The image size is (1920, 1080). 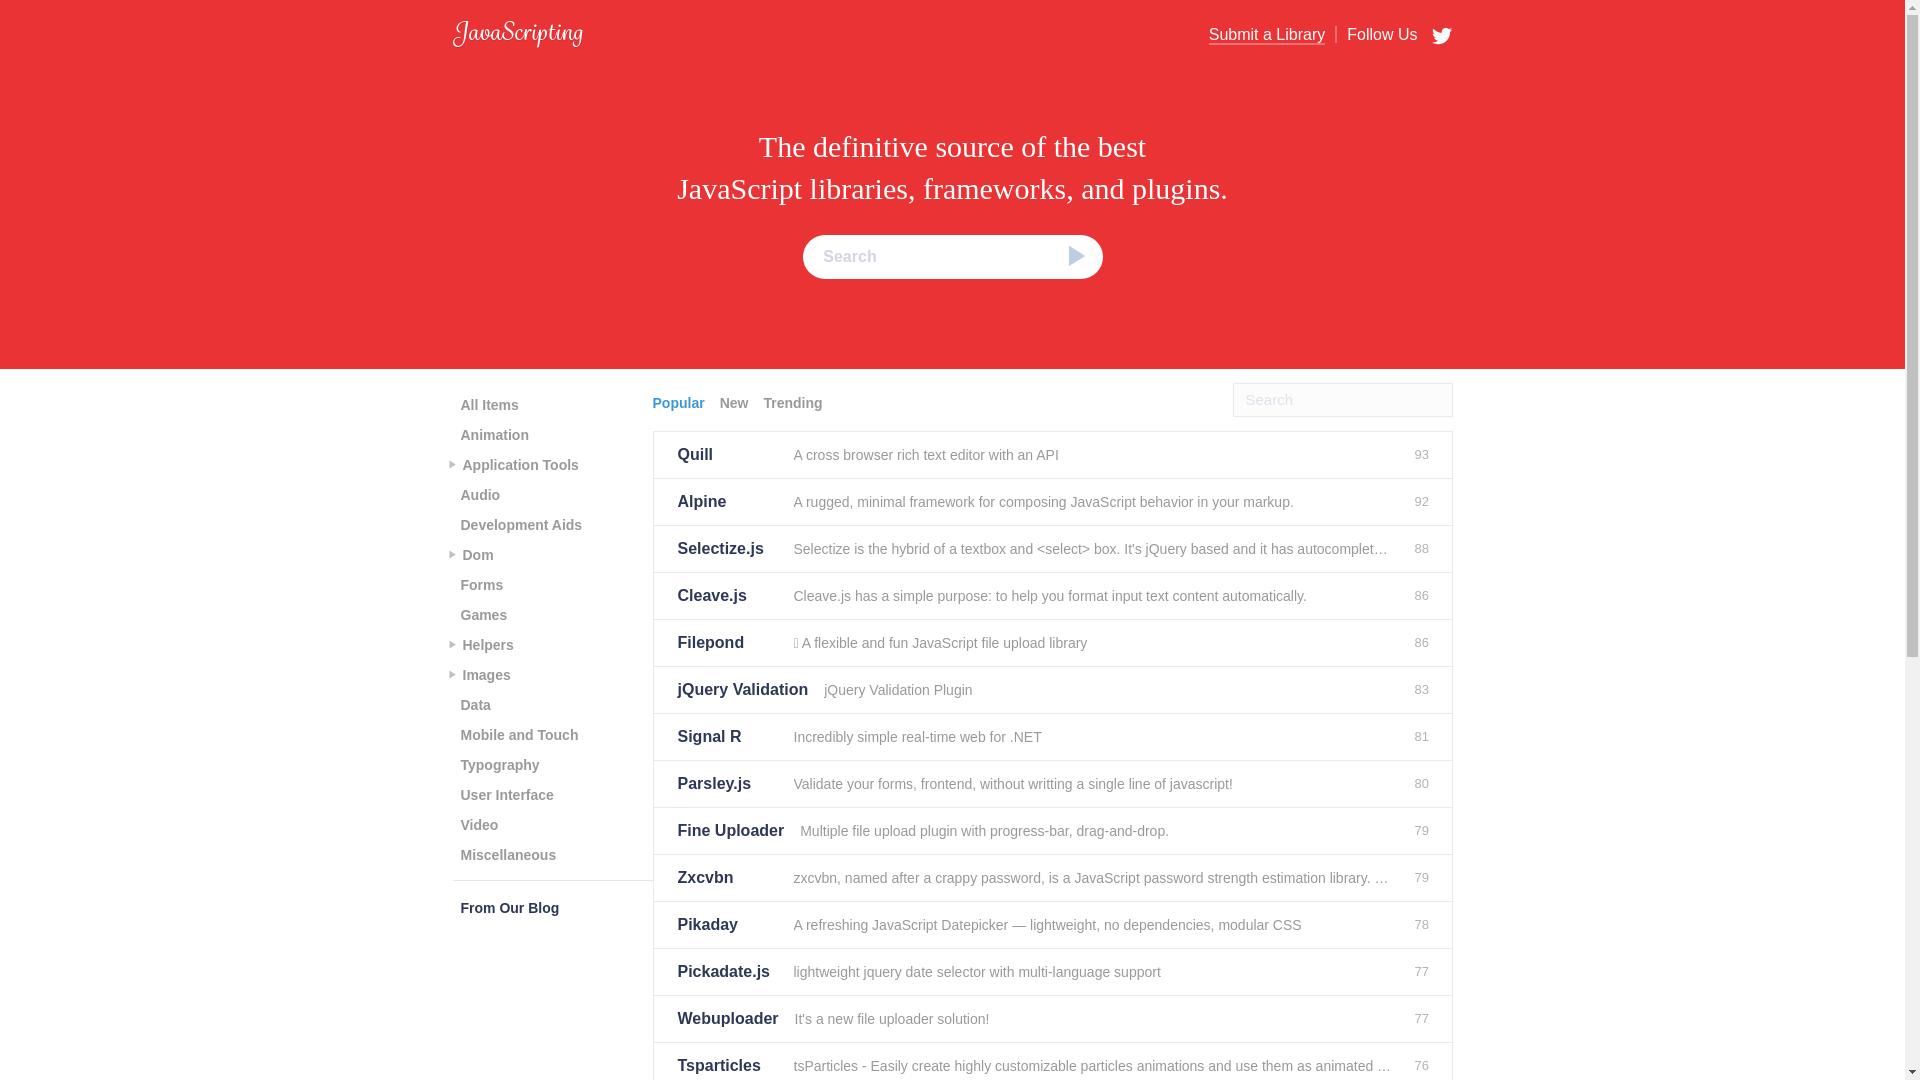 What do you see at coordinates (727, 642) in the screenshot?
I see `Filepond` at bounding box center [727, 642].